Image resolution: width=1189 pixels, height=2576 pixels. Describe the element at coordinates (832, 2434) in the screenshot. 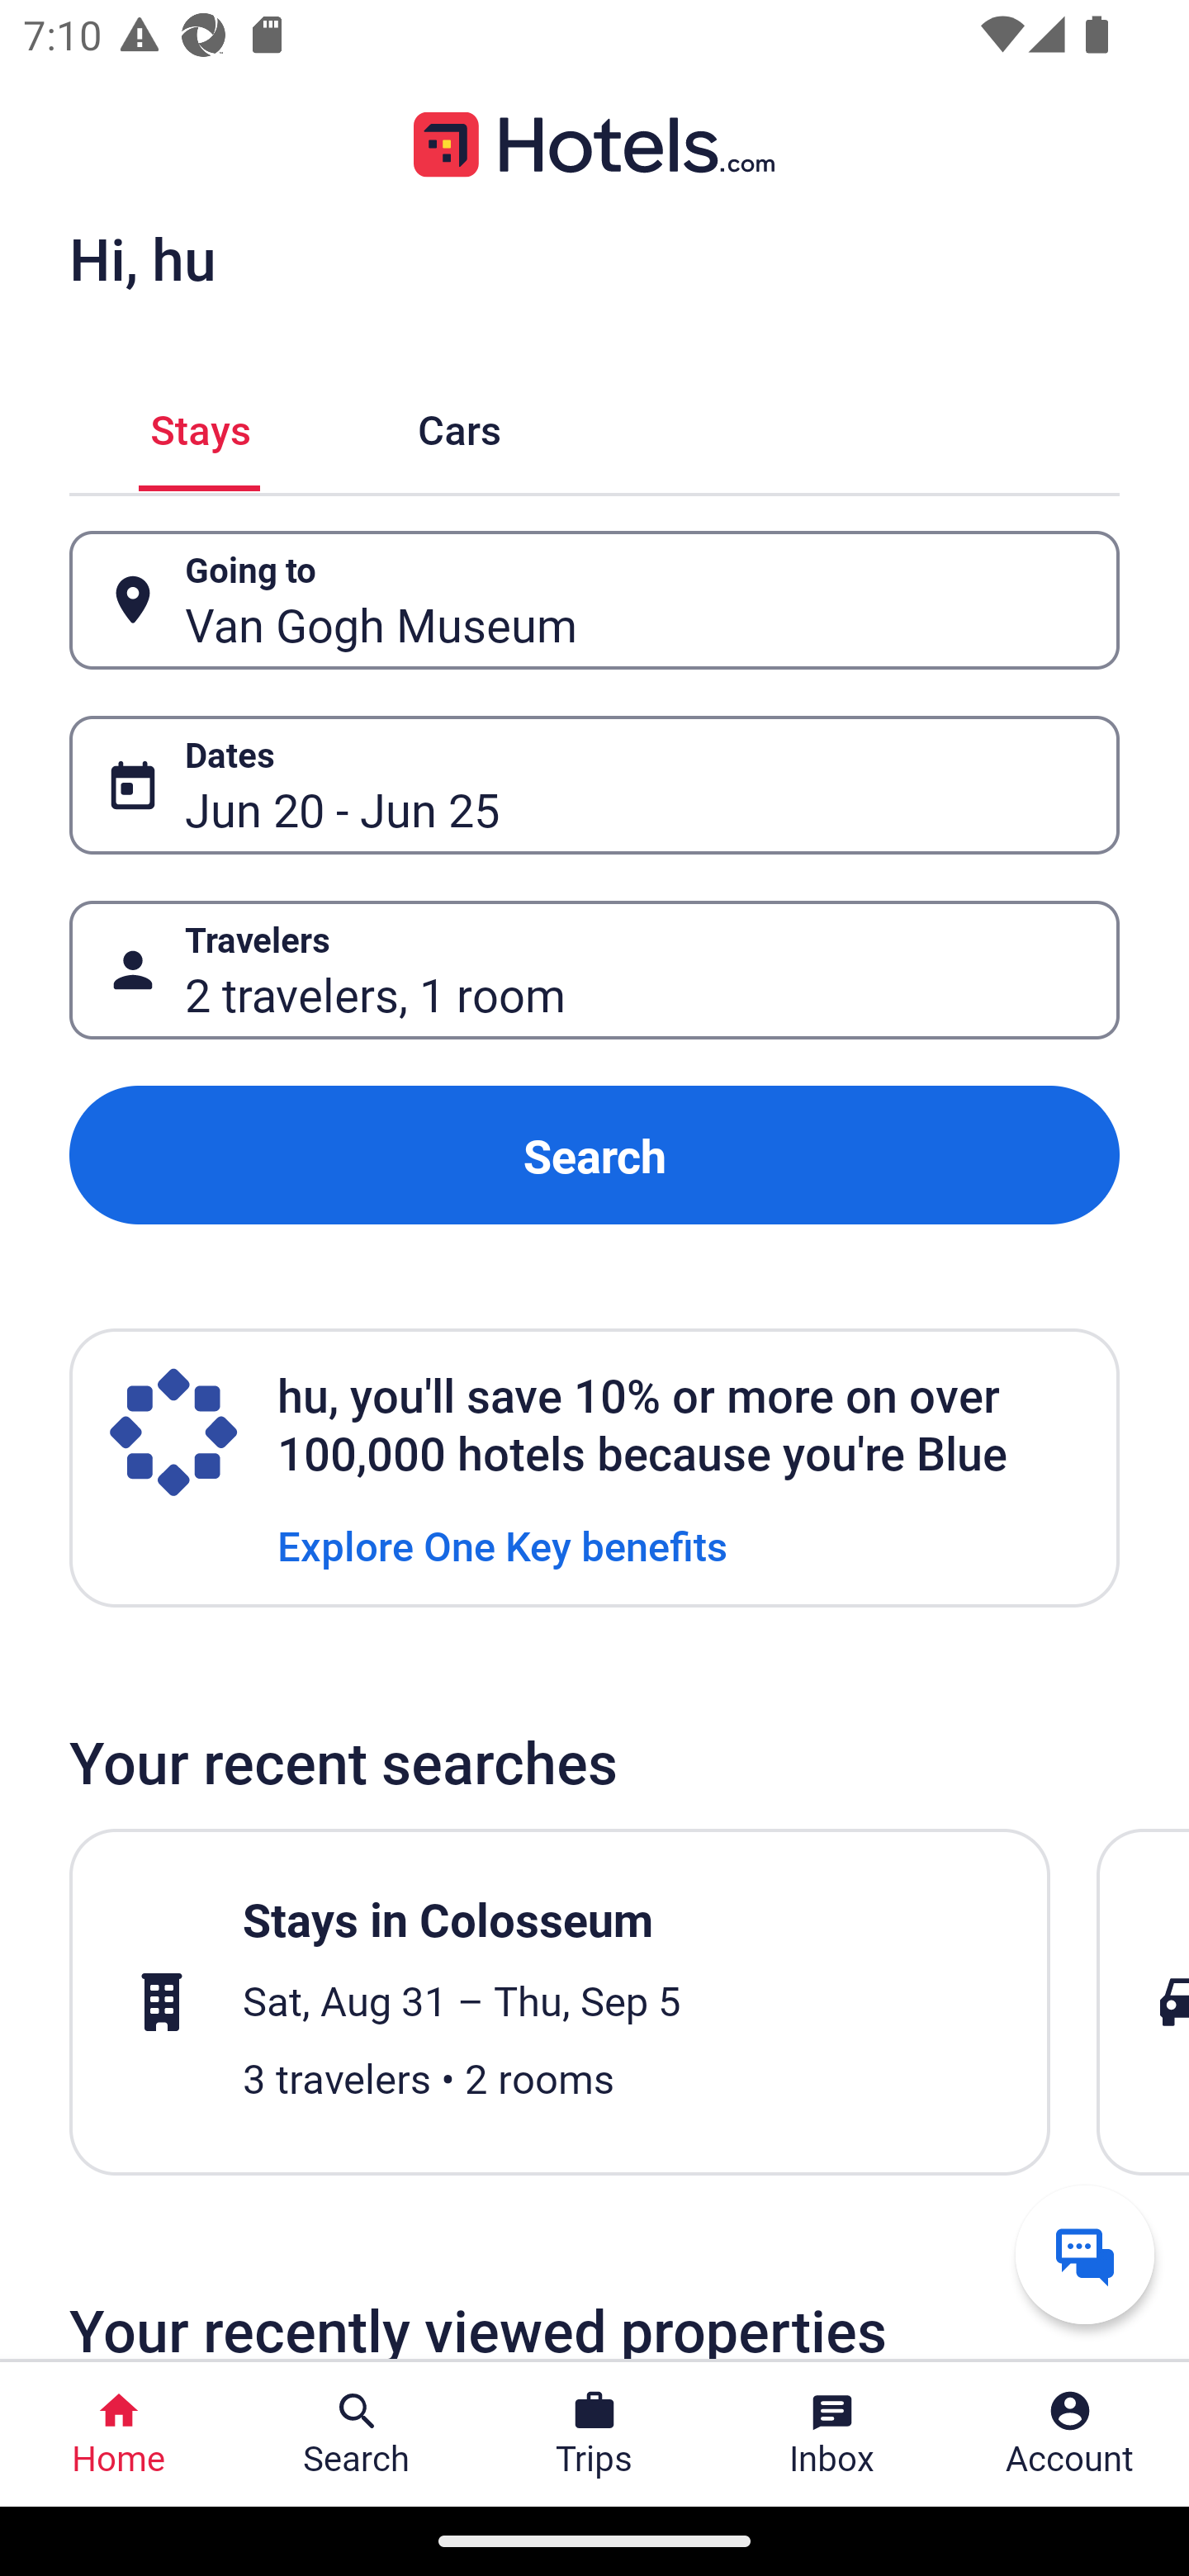

I see `Inbox Inbox Button` at that location.